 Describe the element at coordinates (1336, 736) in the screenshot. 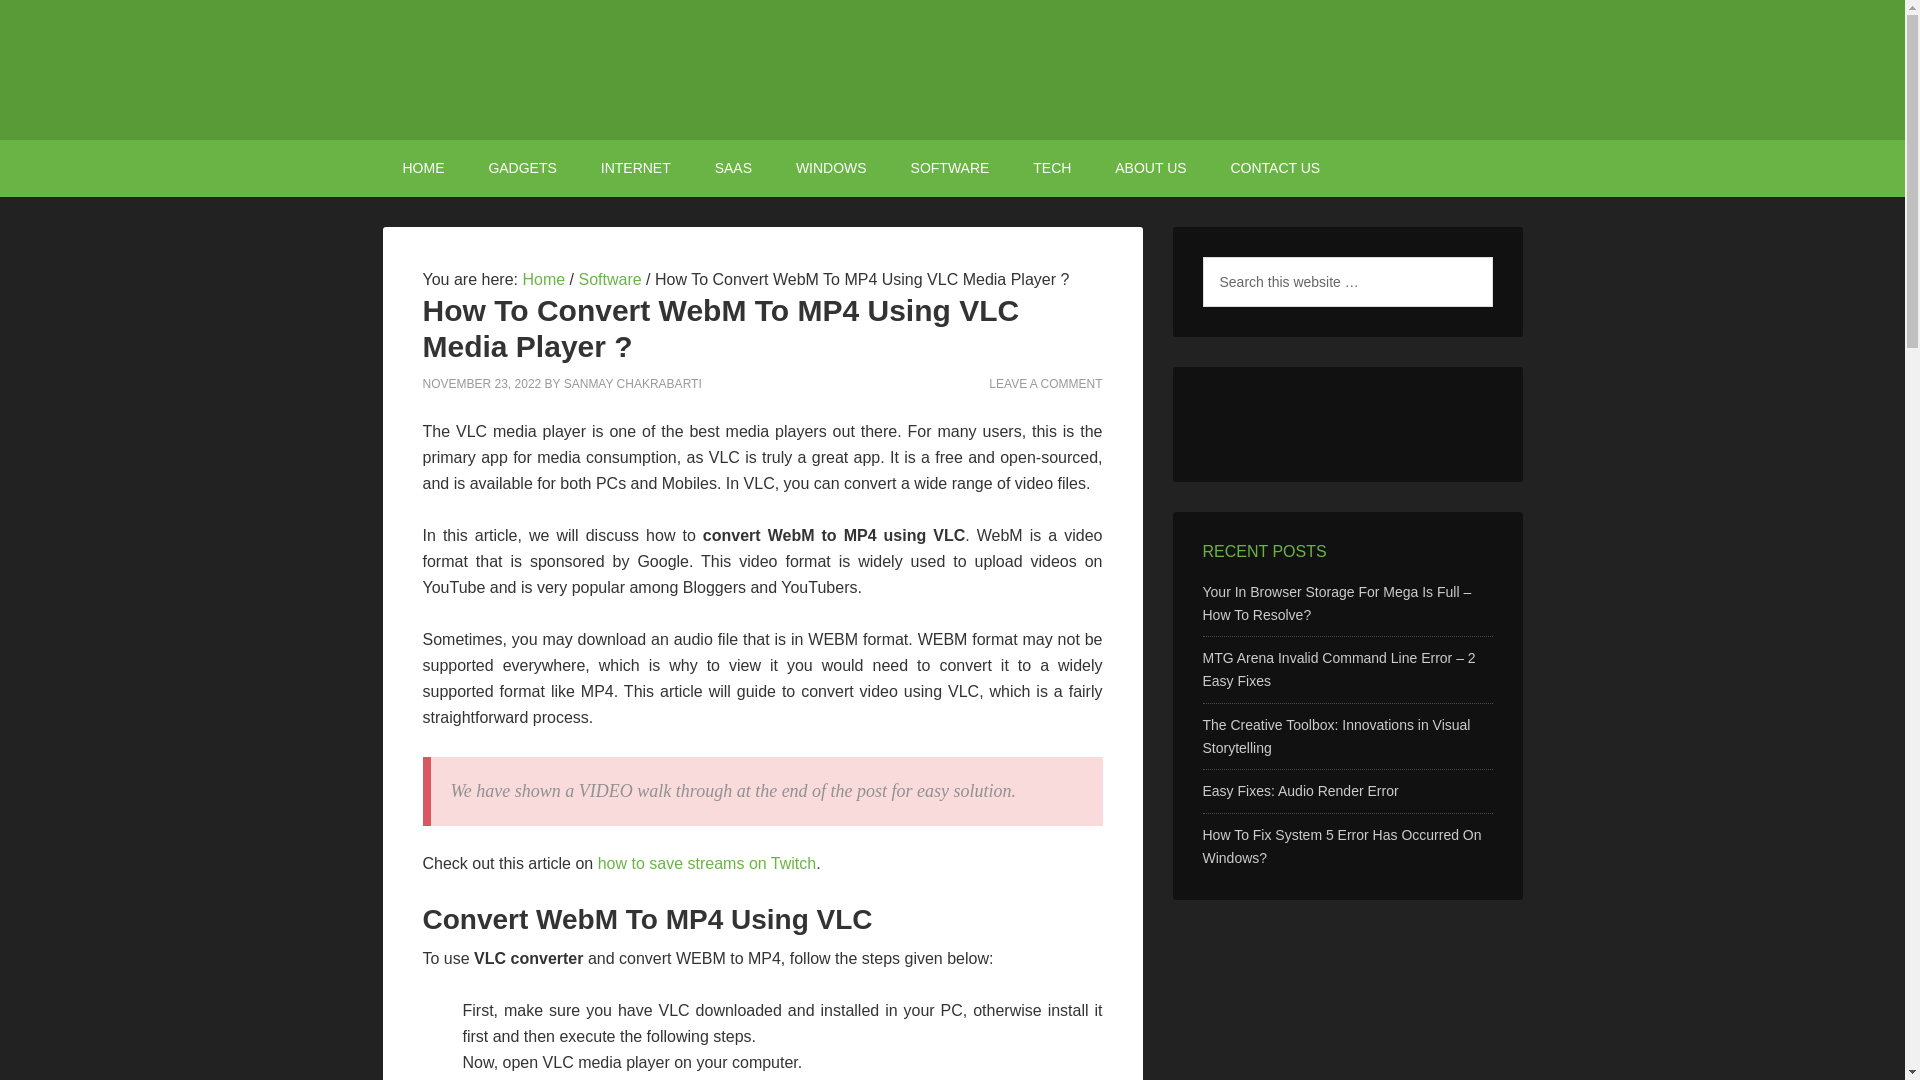

I see `The Creative Toolbox: Innovations in Visual Storytelling` at that location.